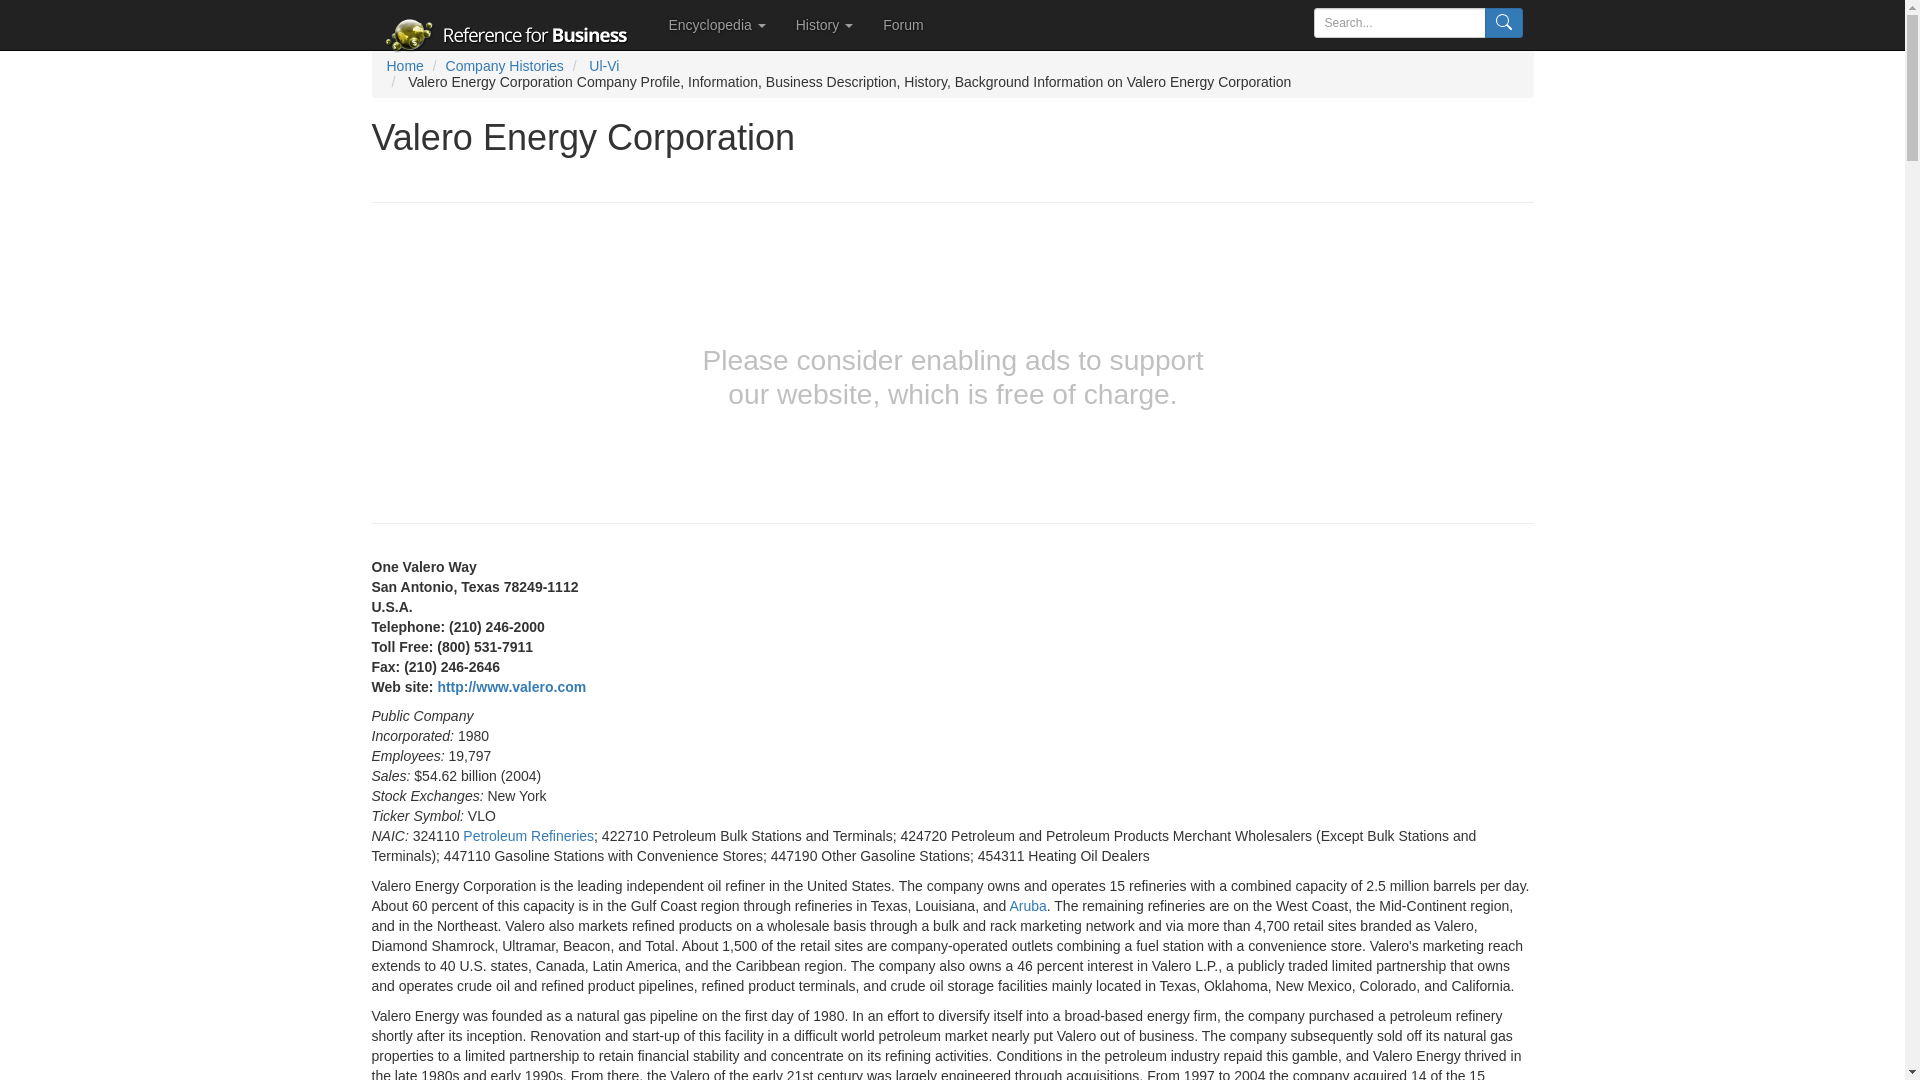  I want to click on Forum, so click(902, 24).